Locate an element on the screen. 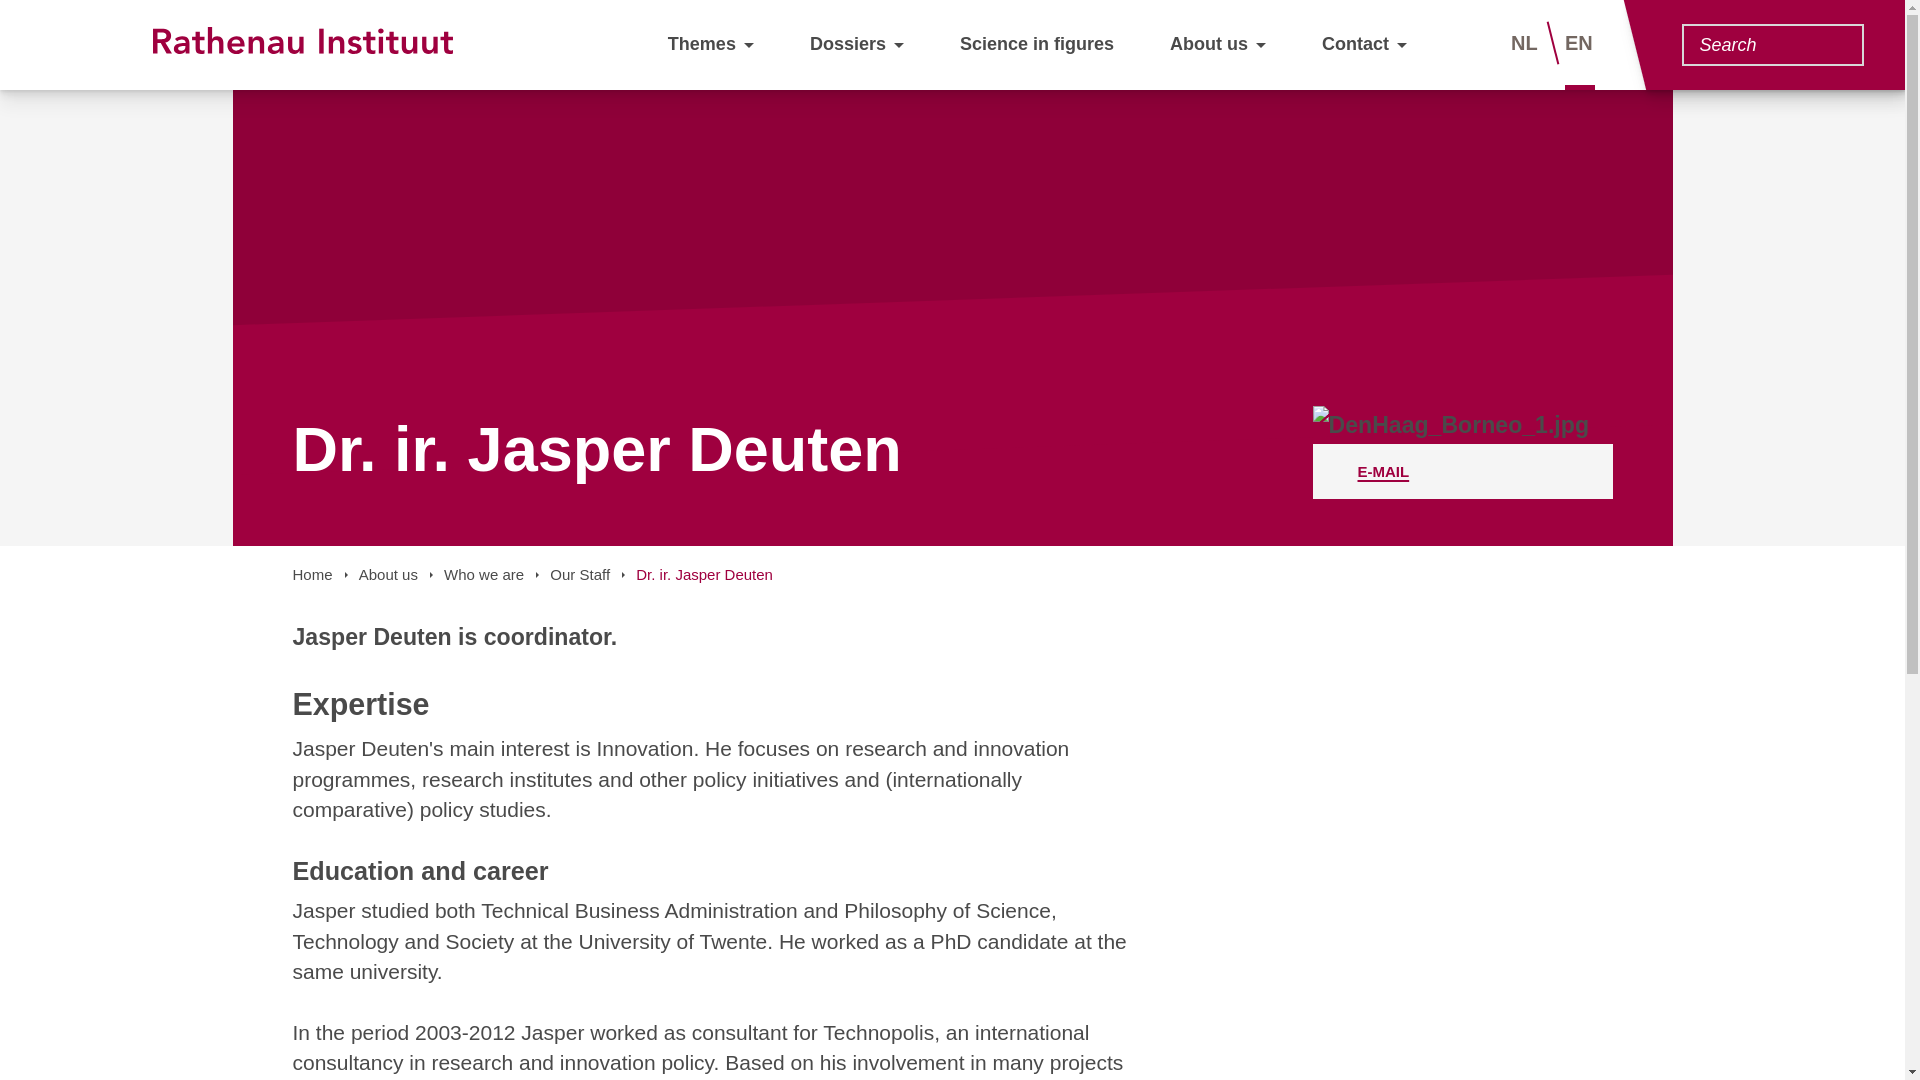  Nederlands is located at coordinates (1462, 470).